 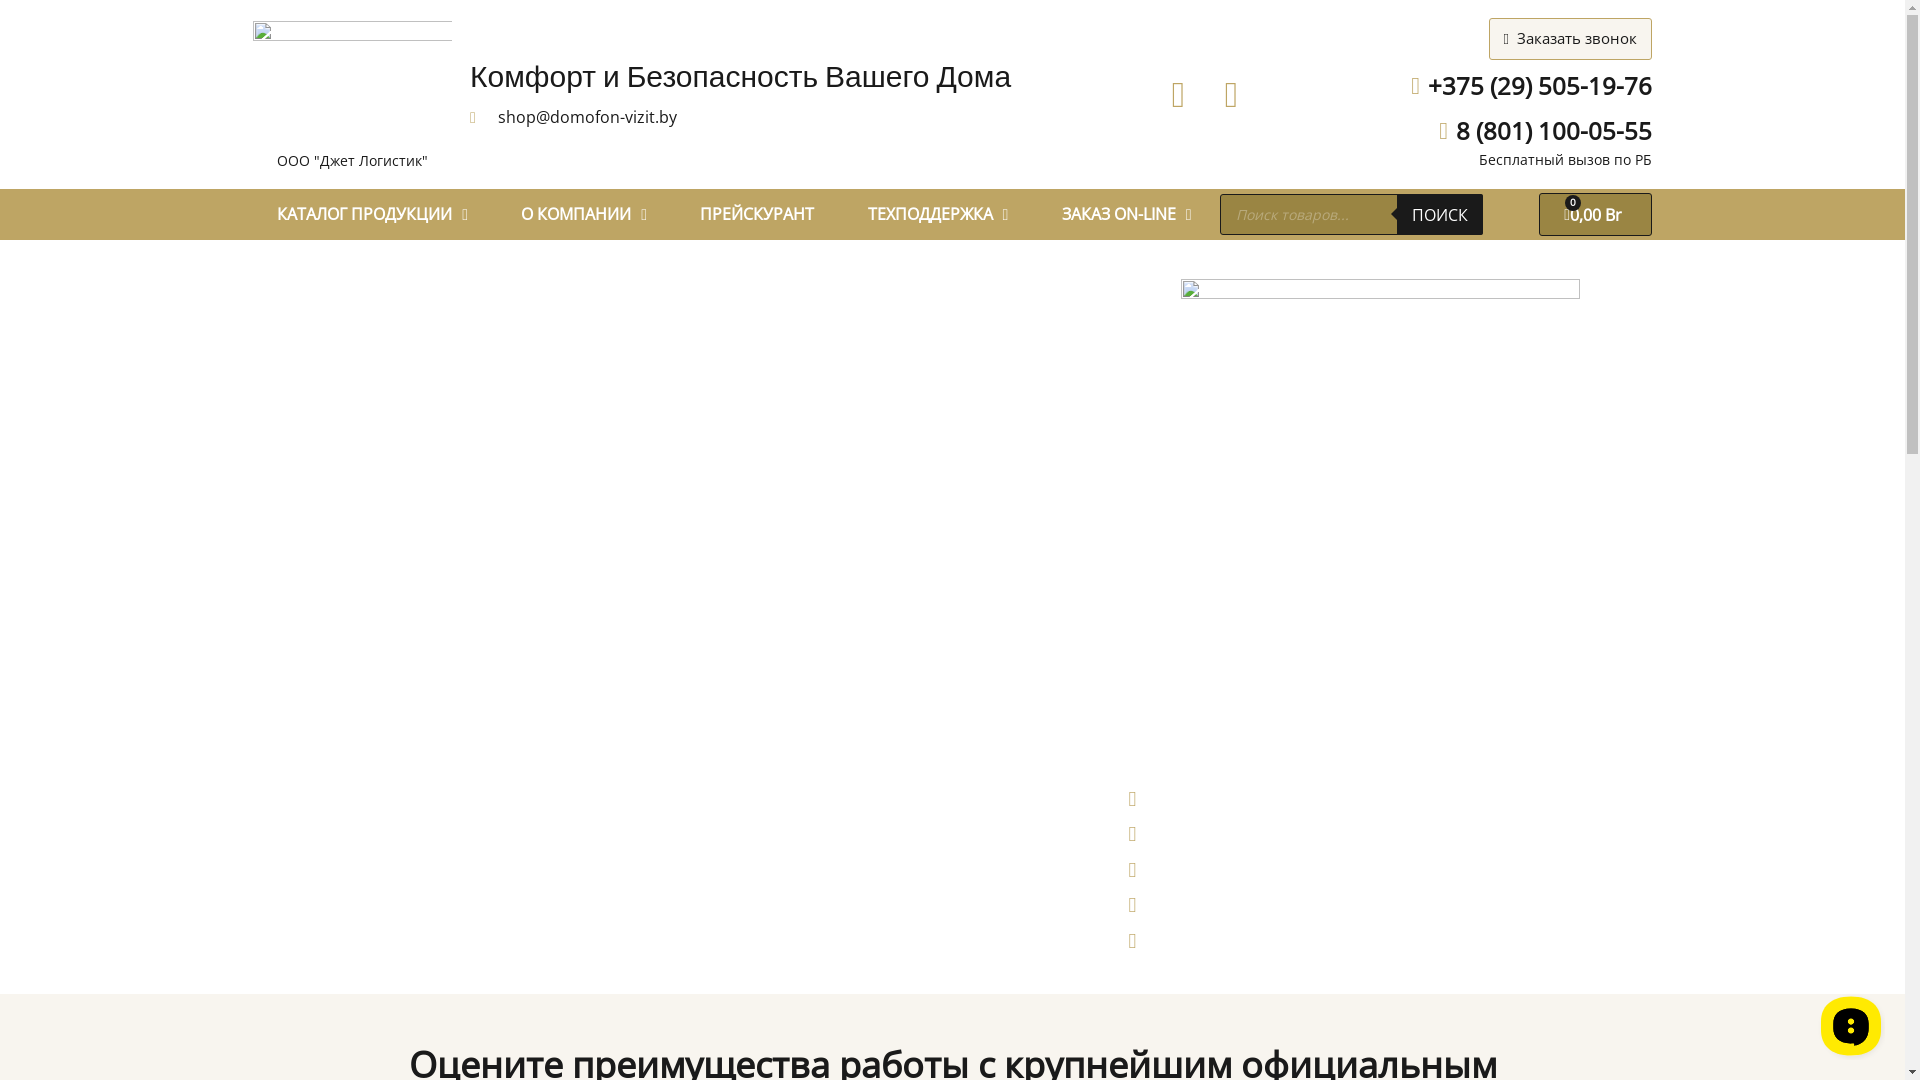 What do you see at coordinates (1535, 132) in the screenshot?
I see `8 (801) 100-05-55` at bounding box center [1535, 132].